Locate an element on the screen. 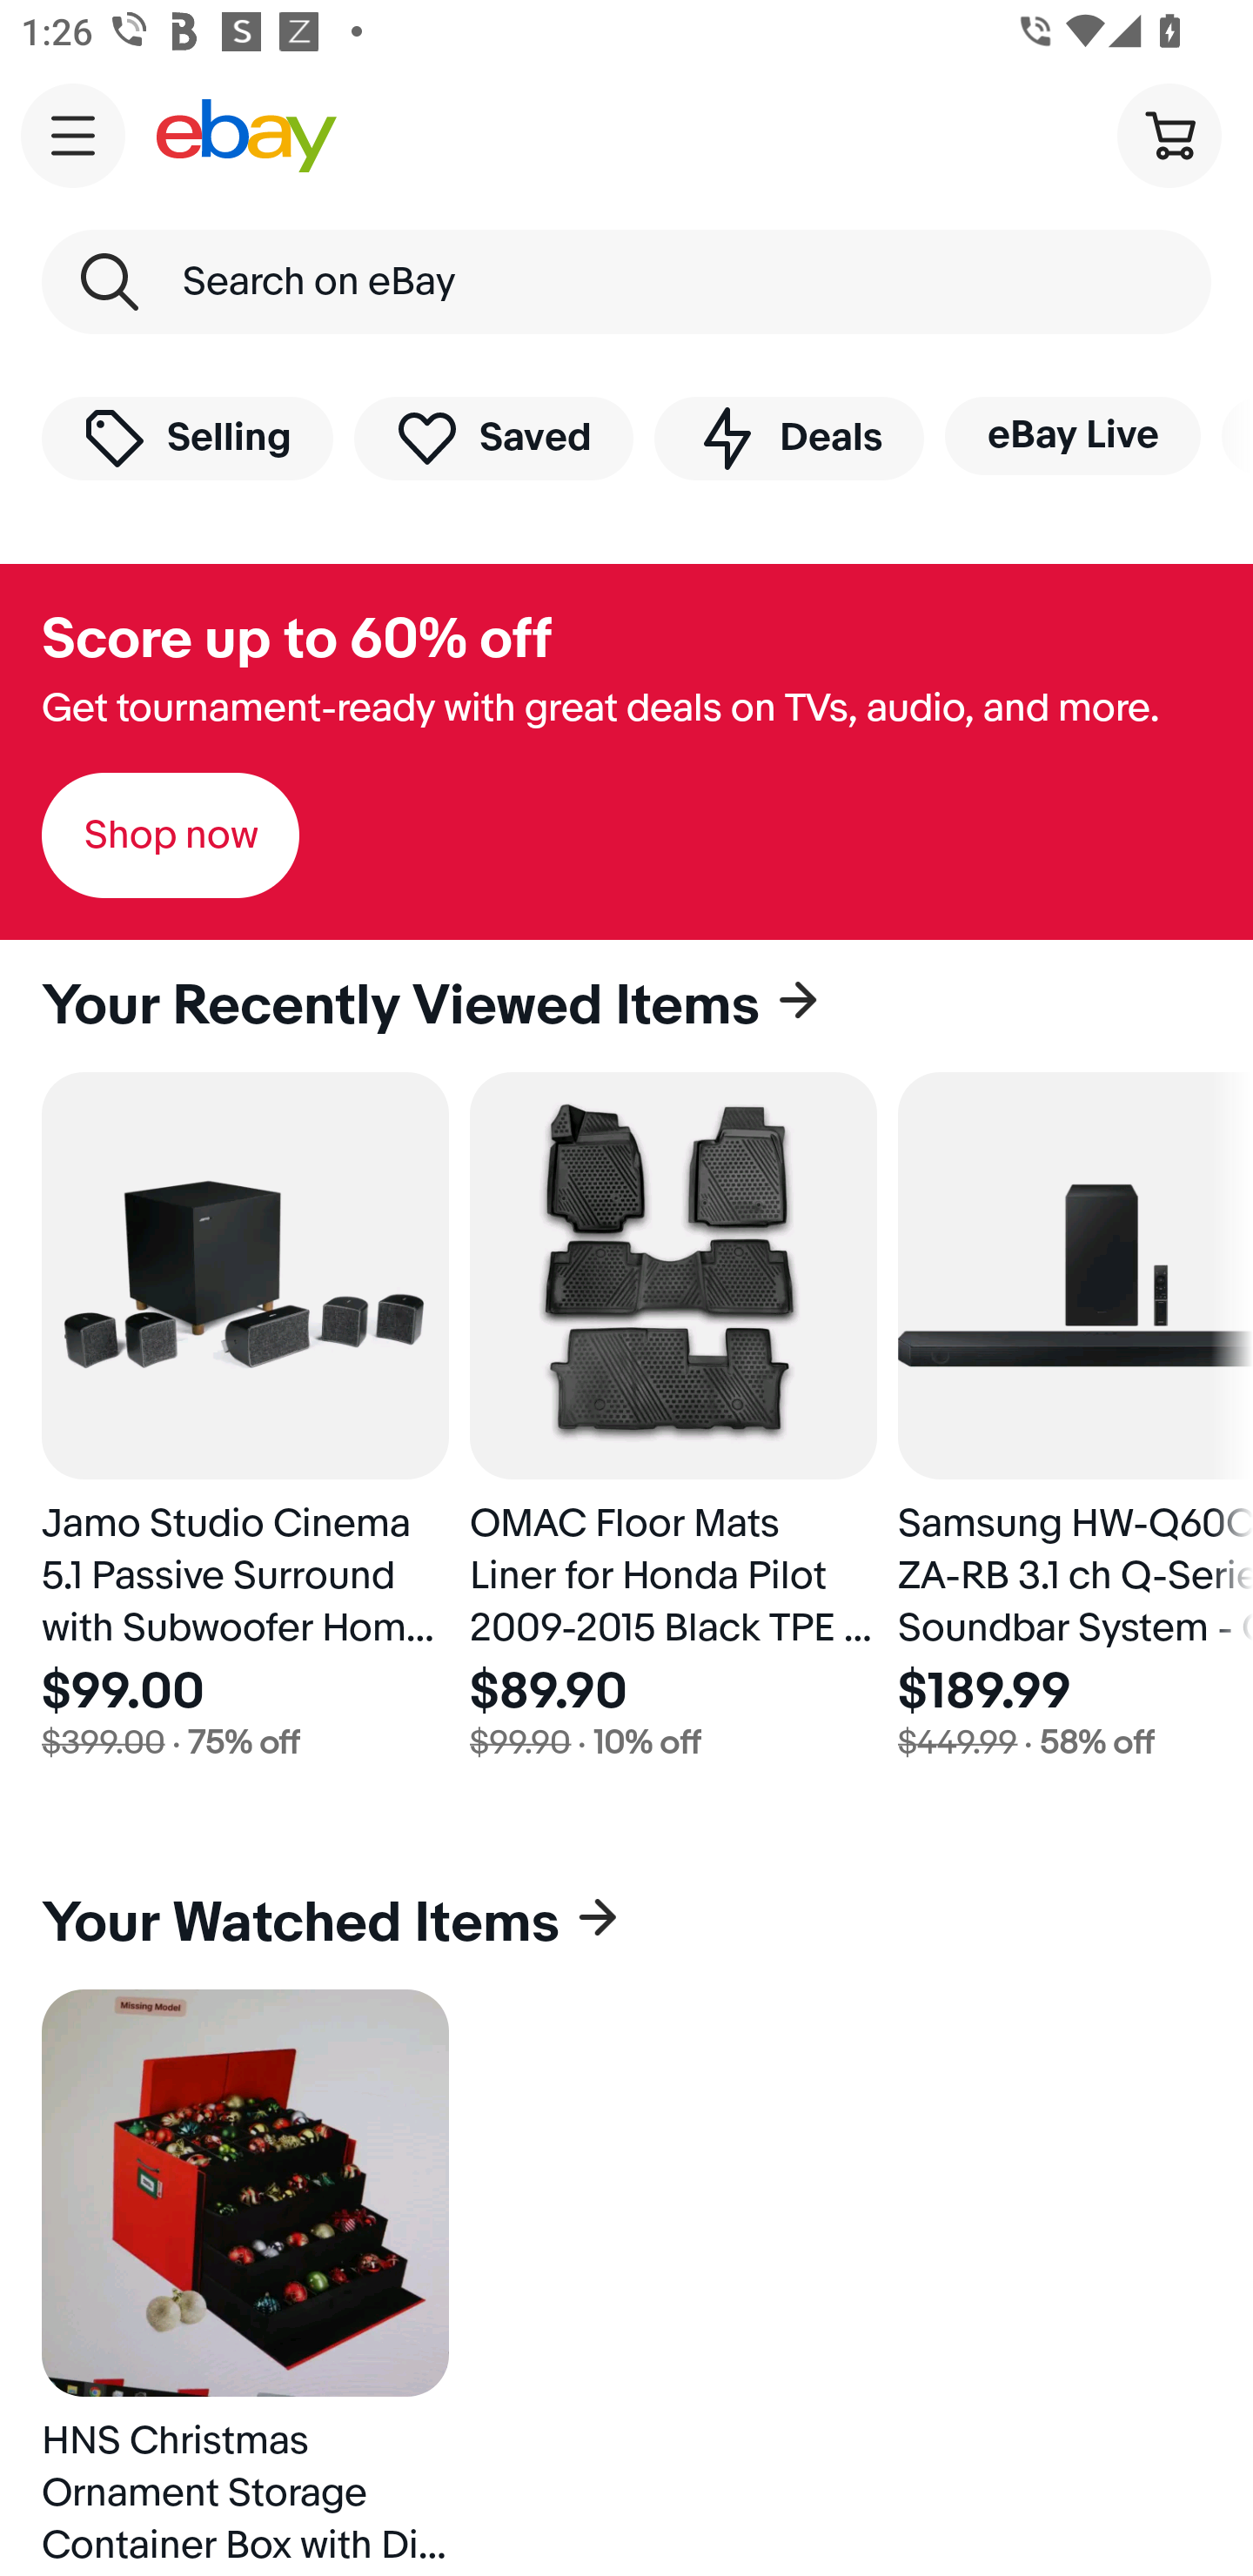 This screenshot has width=1253, height=2576. eBay Live is located at coordinates (1072, 435).